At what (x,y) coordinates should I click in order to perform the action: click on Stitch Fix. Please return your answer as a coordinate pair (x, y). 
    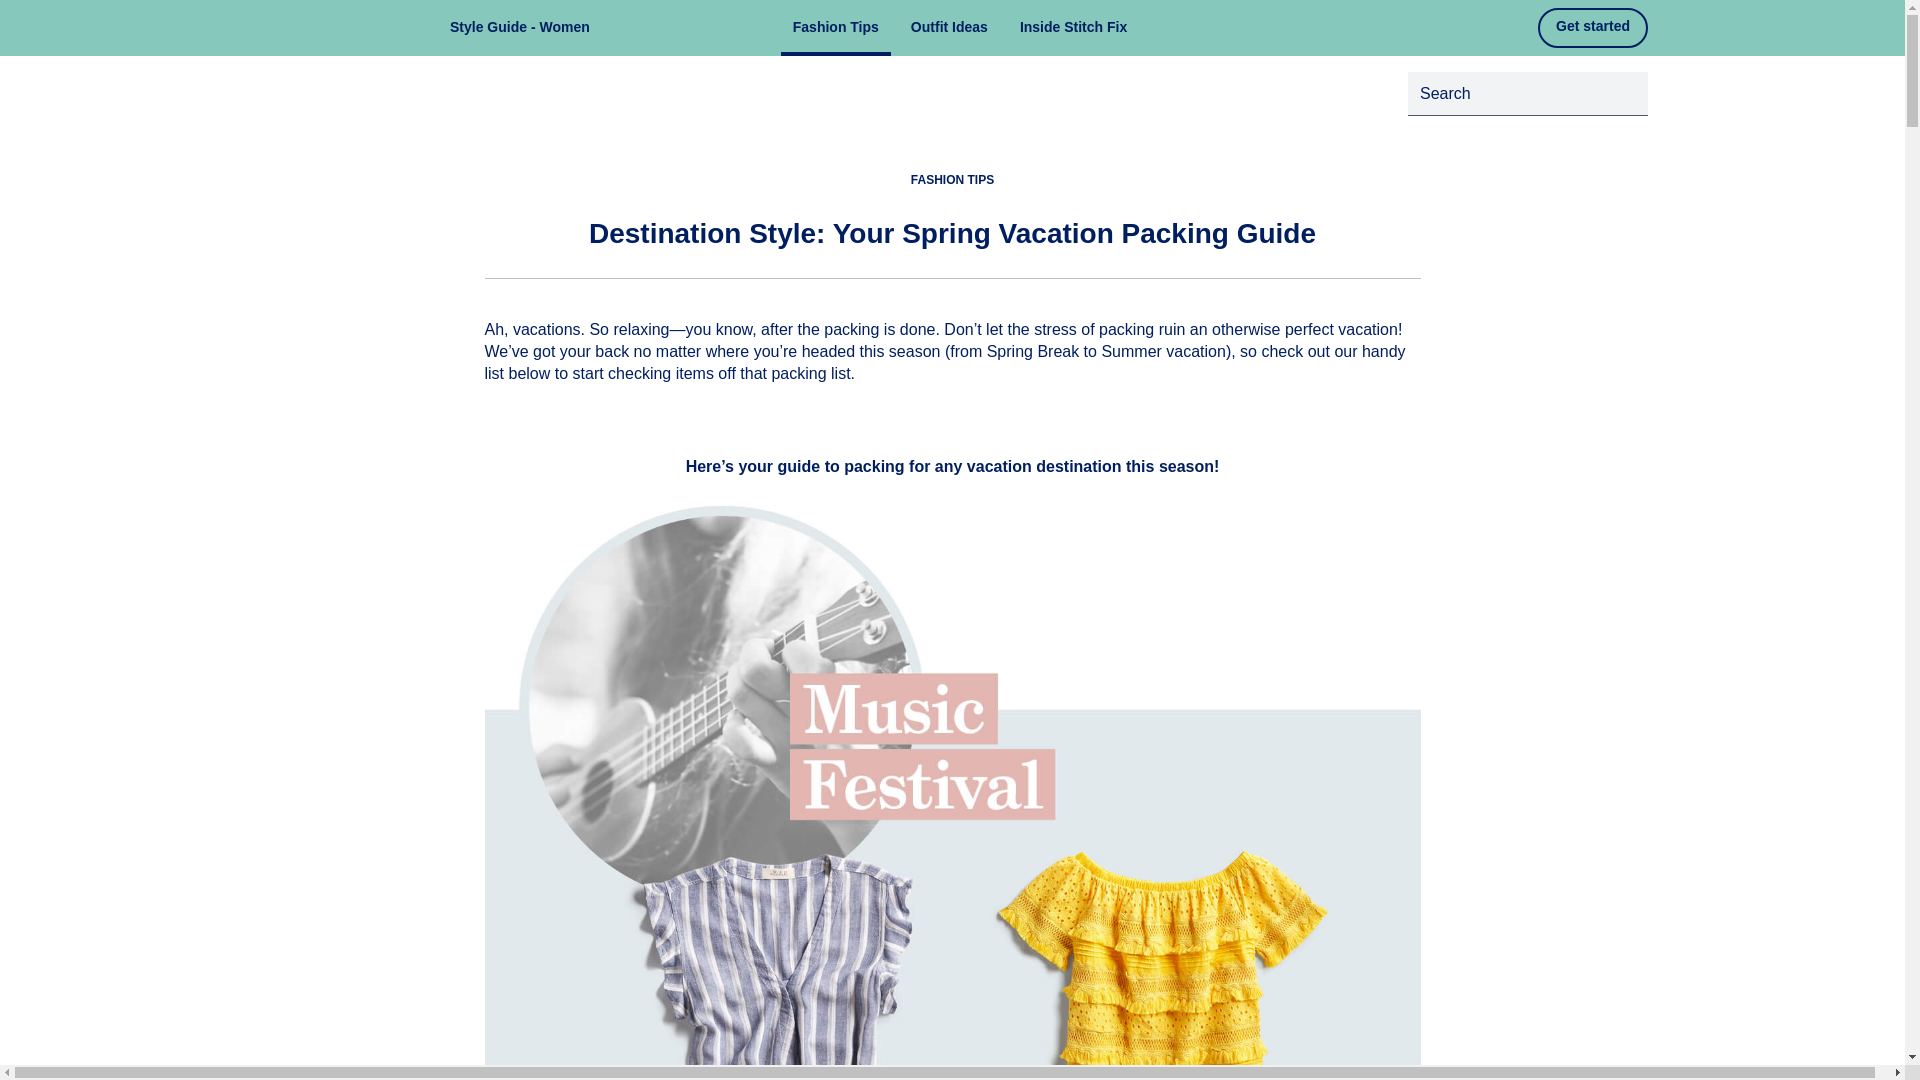
    Looking at the image, I should click on (349, 28).